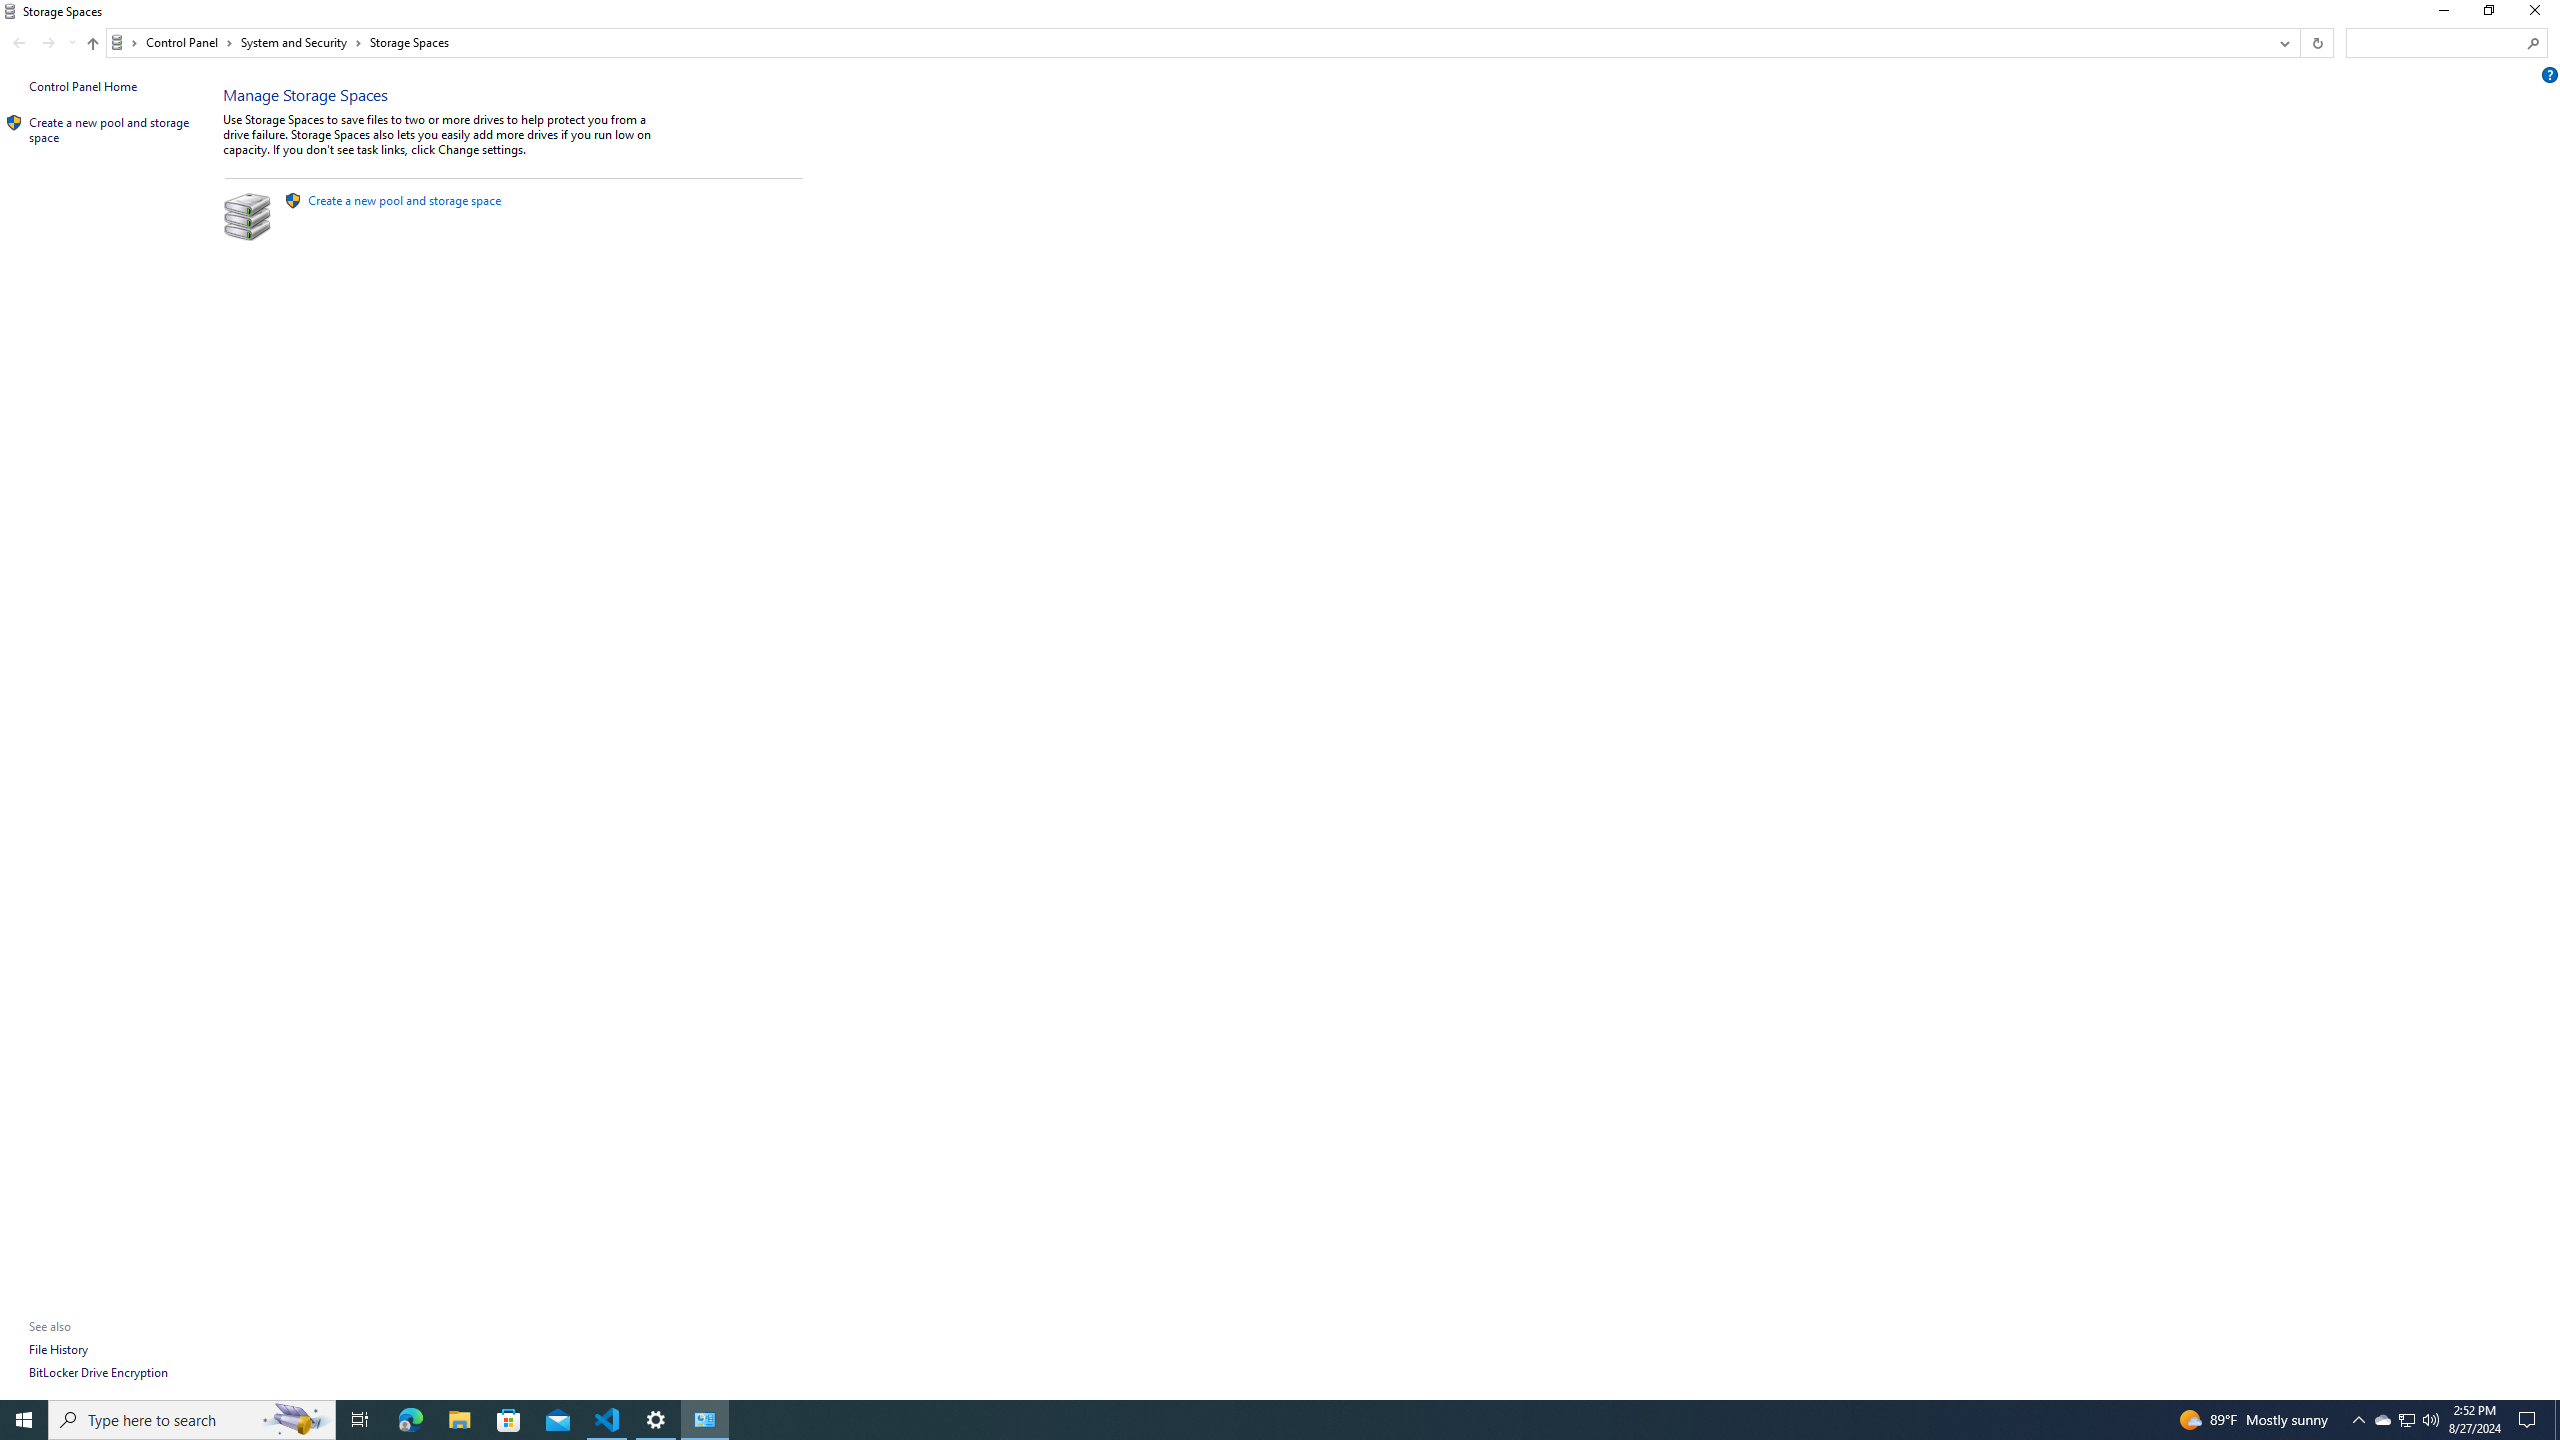  Describe the element at coordinates (92, 44) in the screenshot. I see `Up to "System and Security" (Alt + Up Arrow)` at that location.